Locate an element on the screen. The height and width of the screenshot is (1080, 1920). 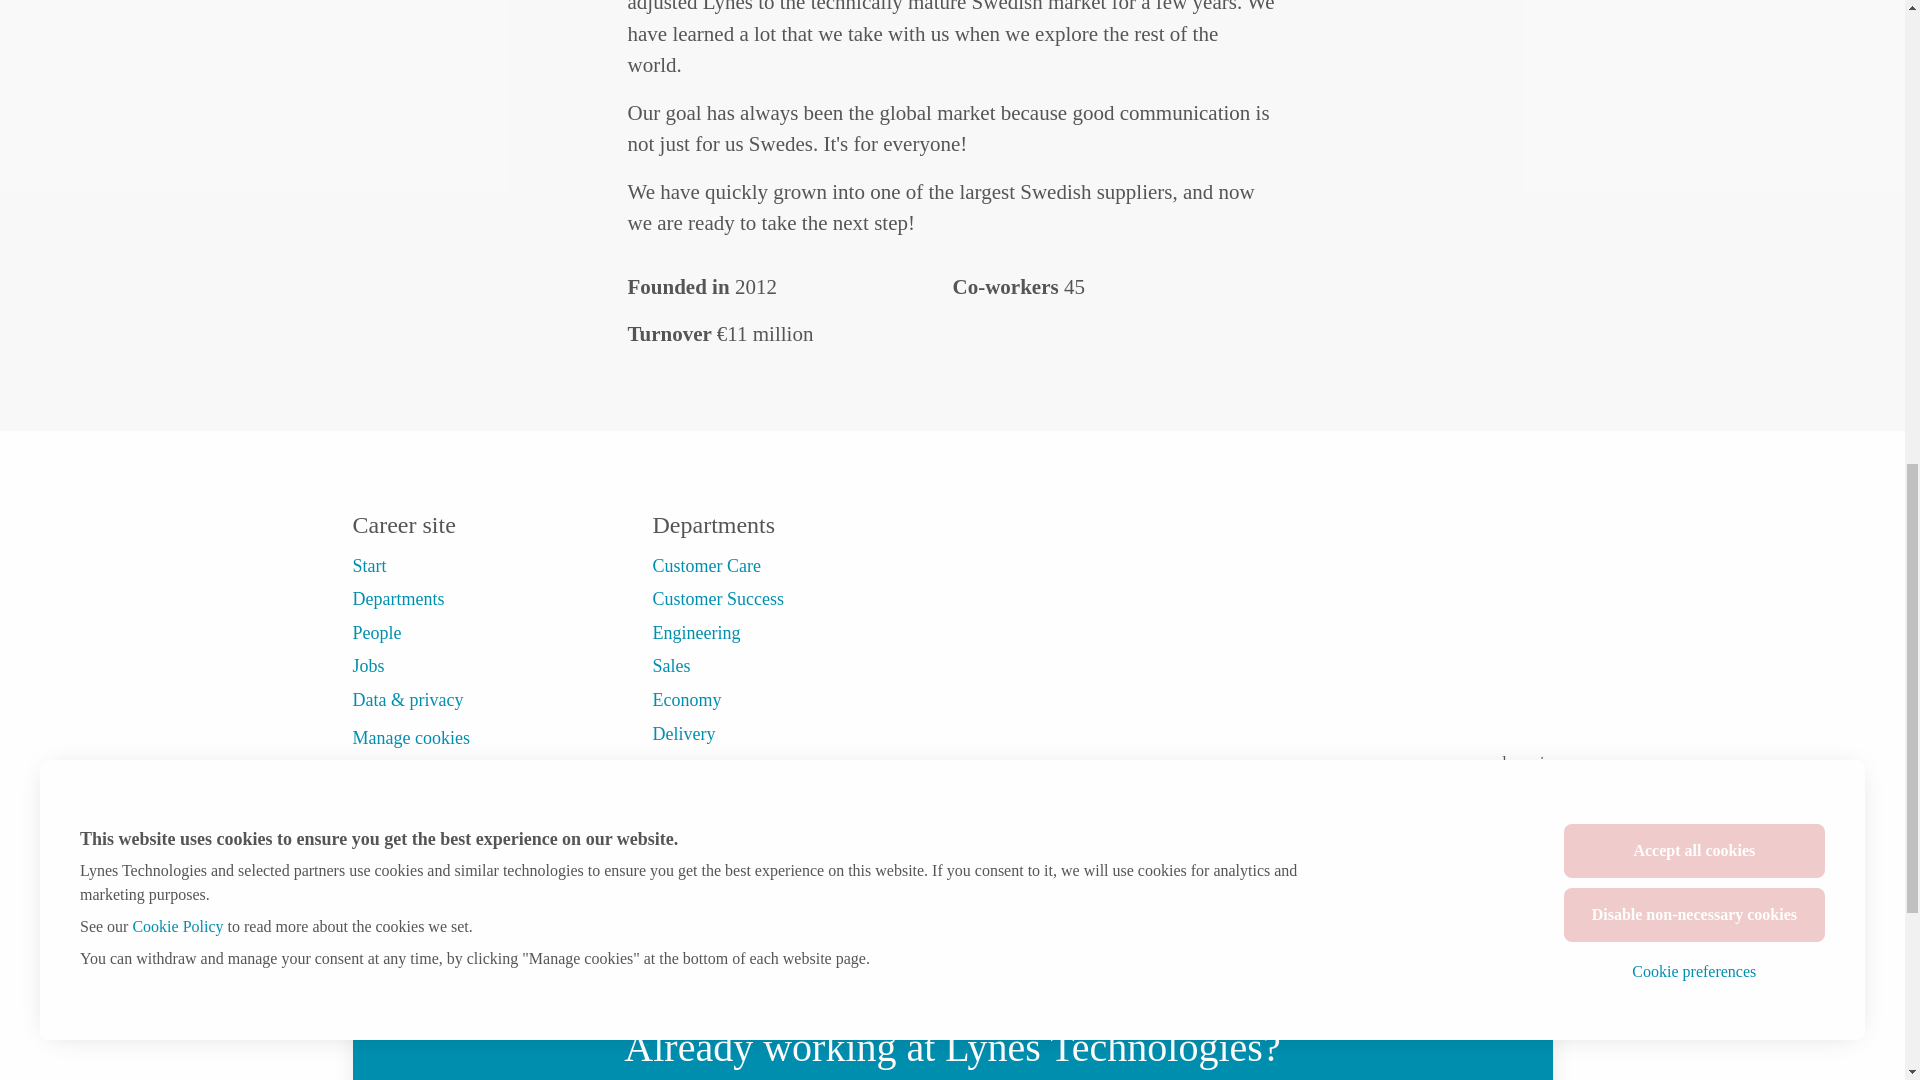
Candidate Connect login is located at coordinates (1257, 887).